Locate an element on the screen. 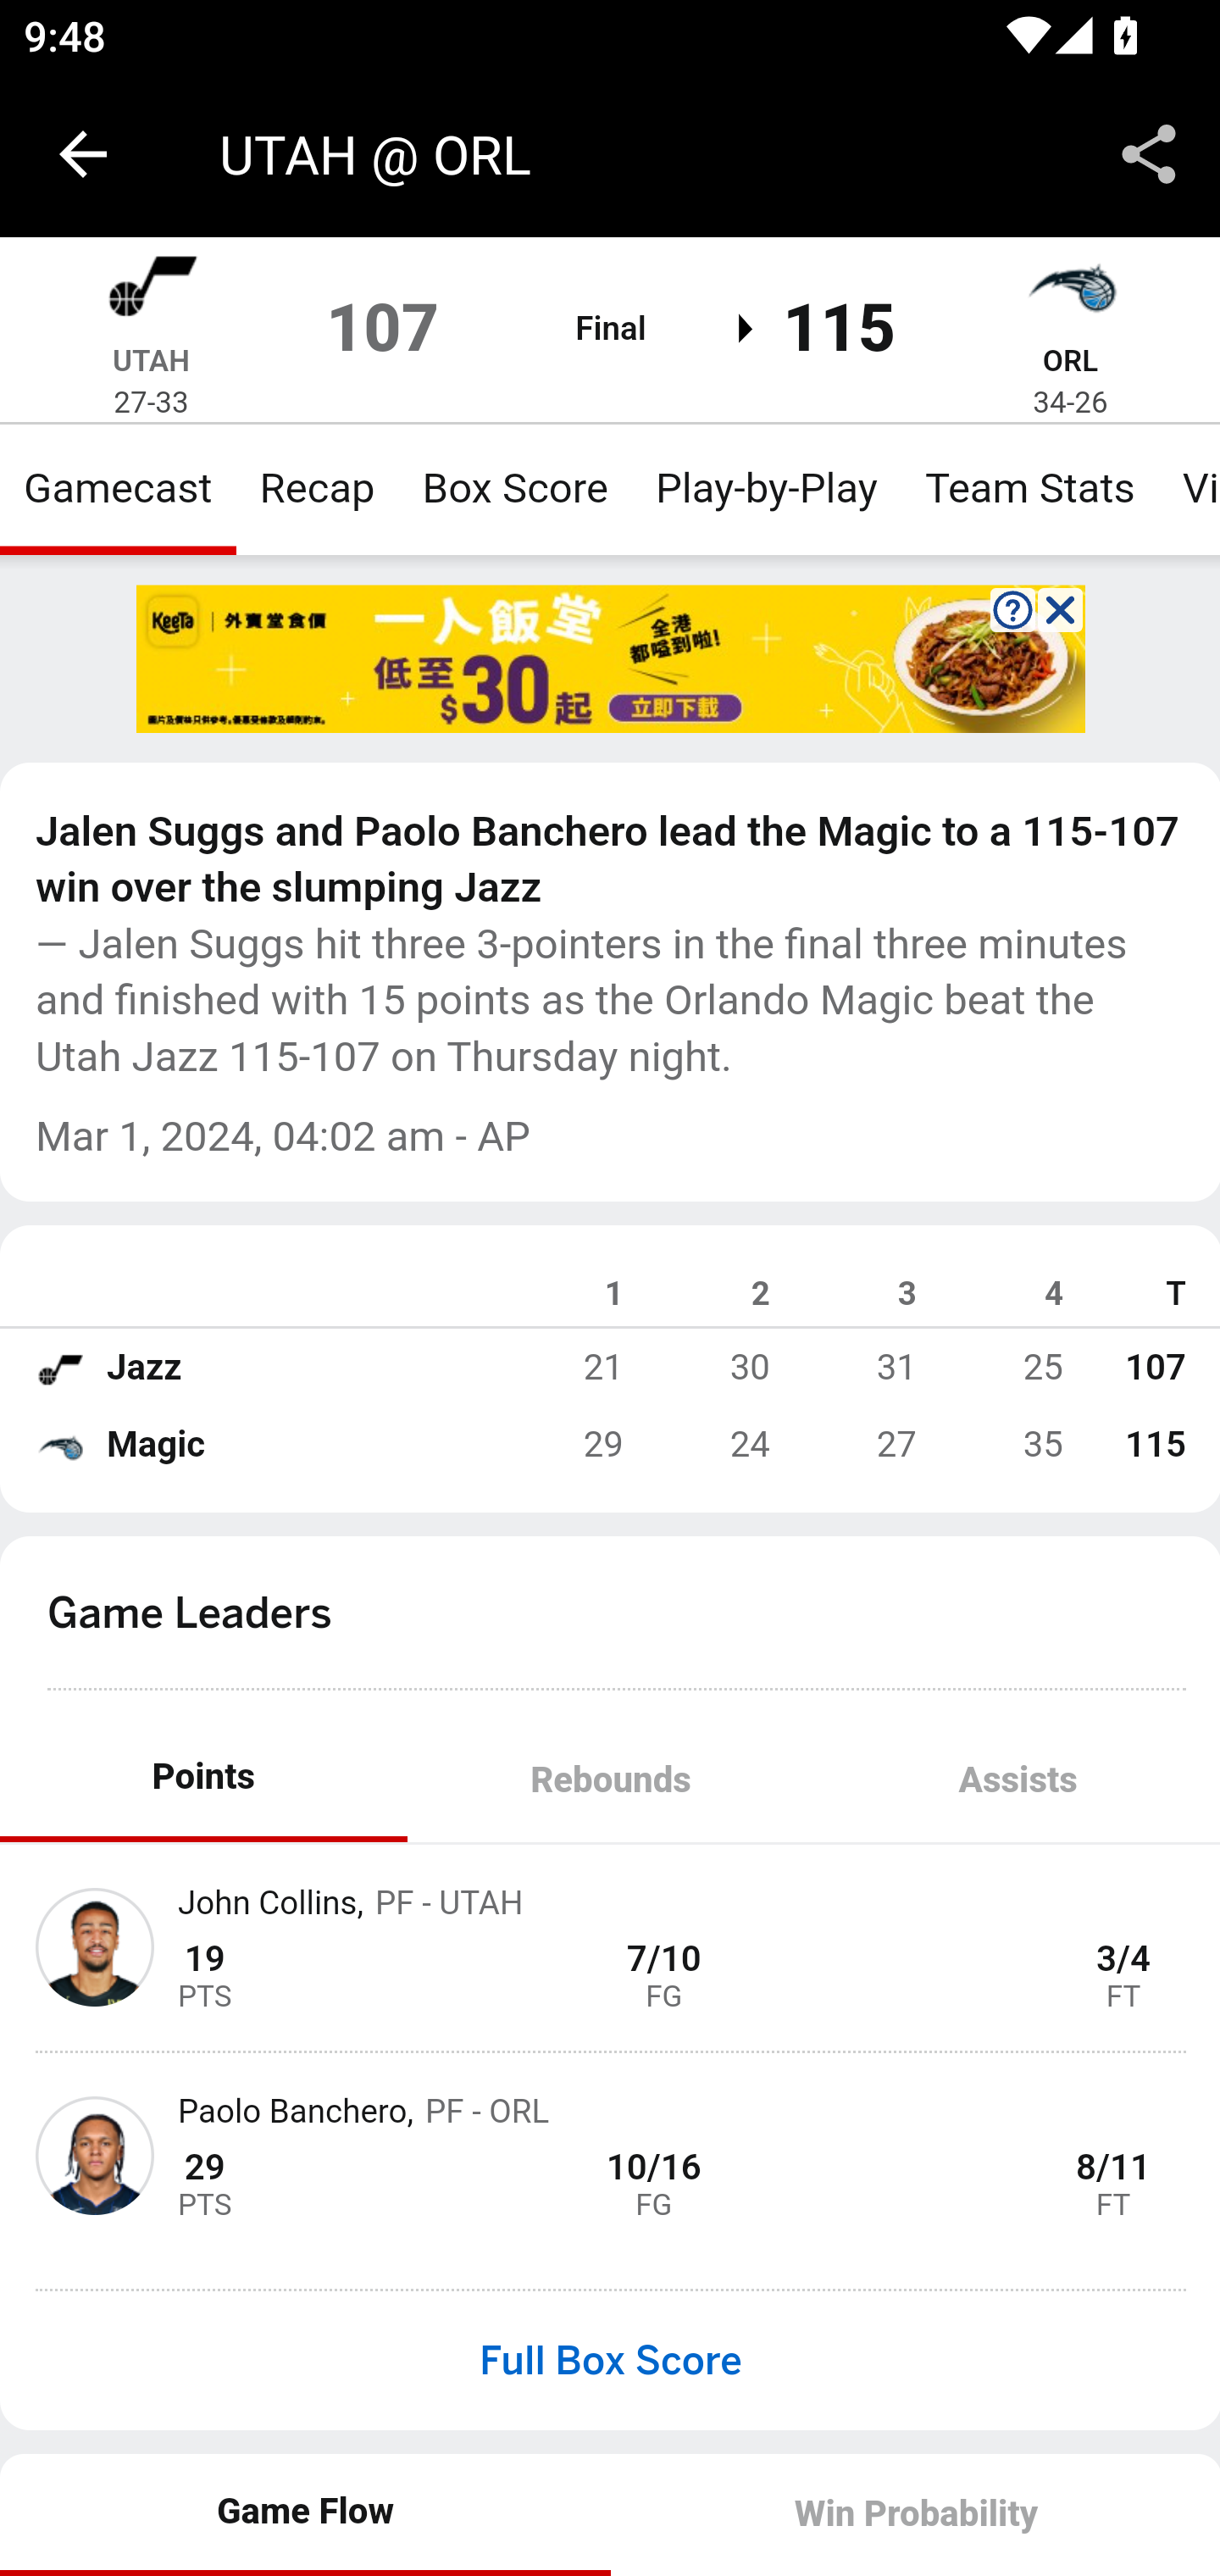 The width and height of the screenshot is (1220, 2576). Orlando Magic is located at coordinates (1070, 291).